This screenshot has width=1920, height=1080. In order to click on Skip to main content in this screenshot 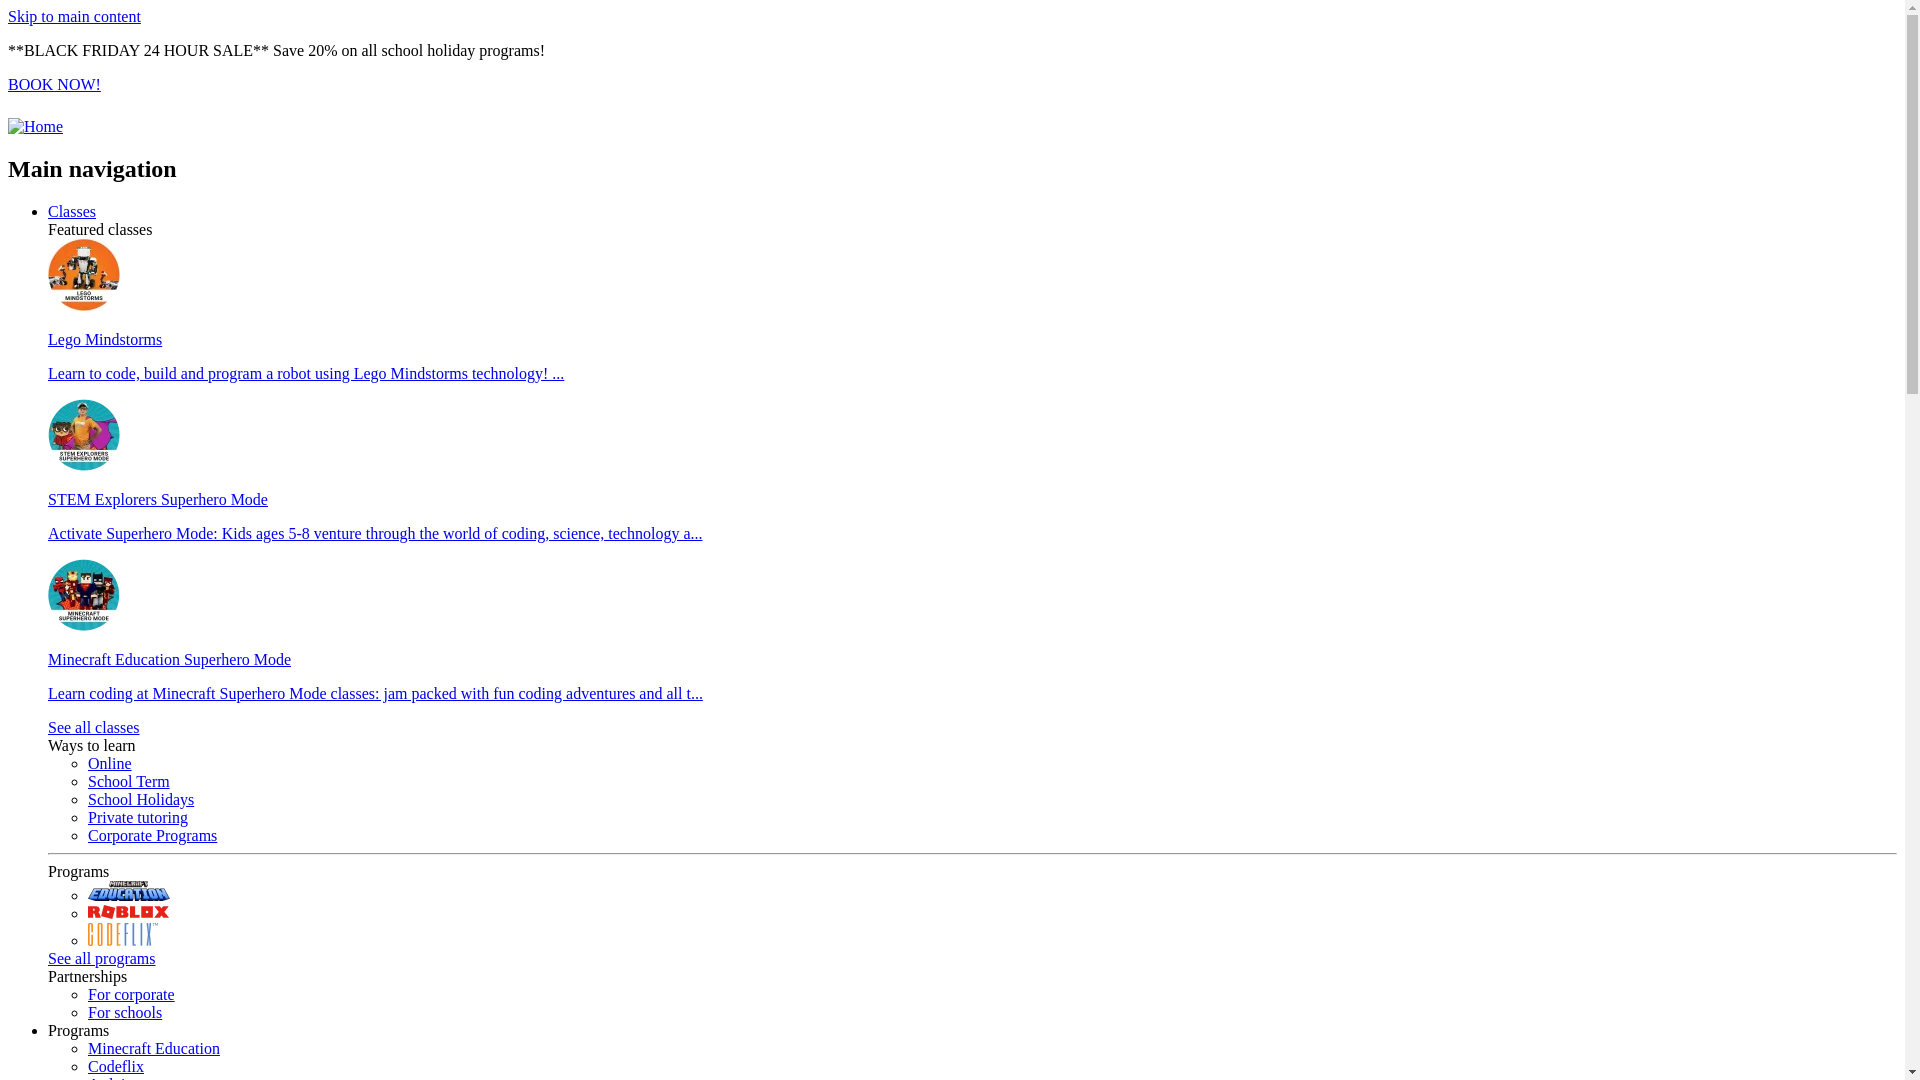, I will do `click(74, 16)`.